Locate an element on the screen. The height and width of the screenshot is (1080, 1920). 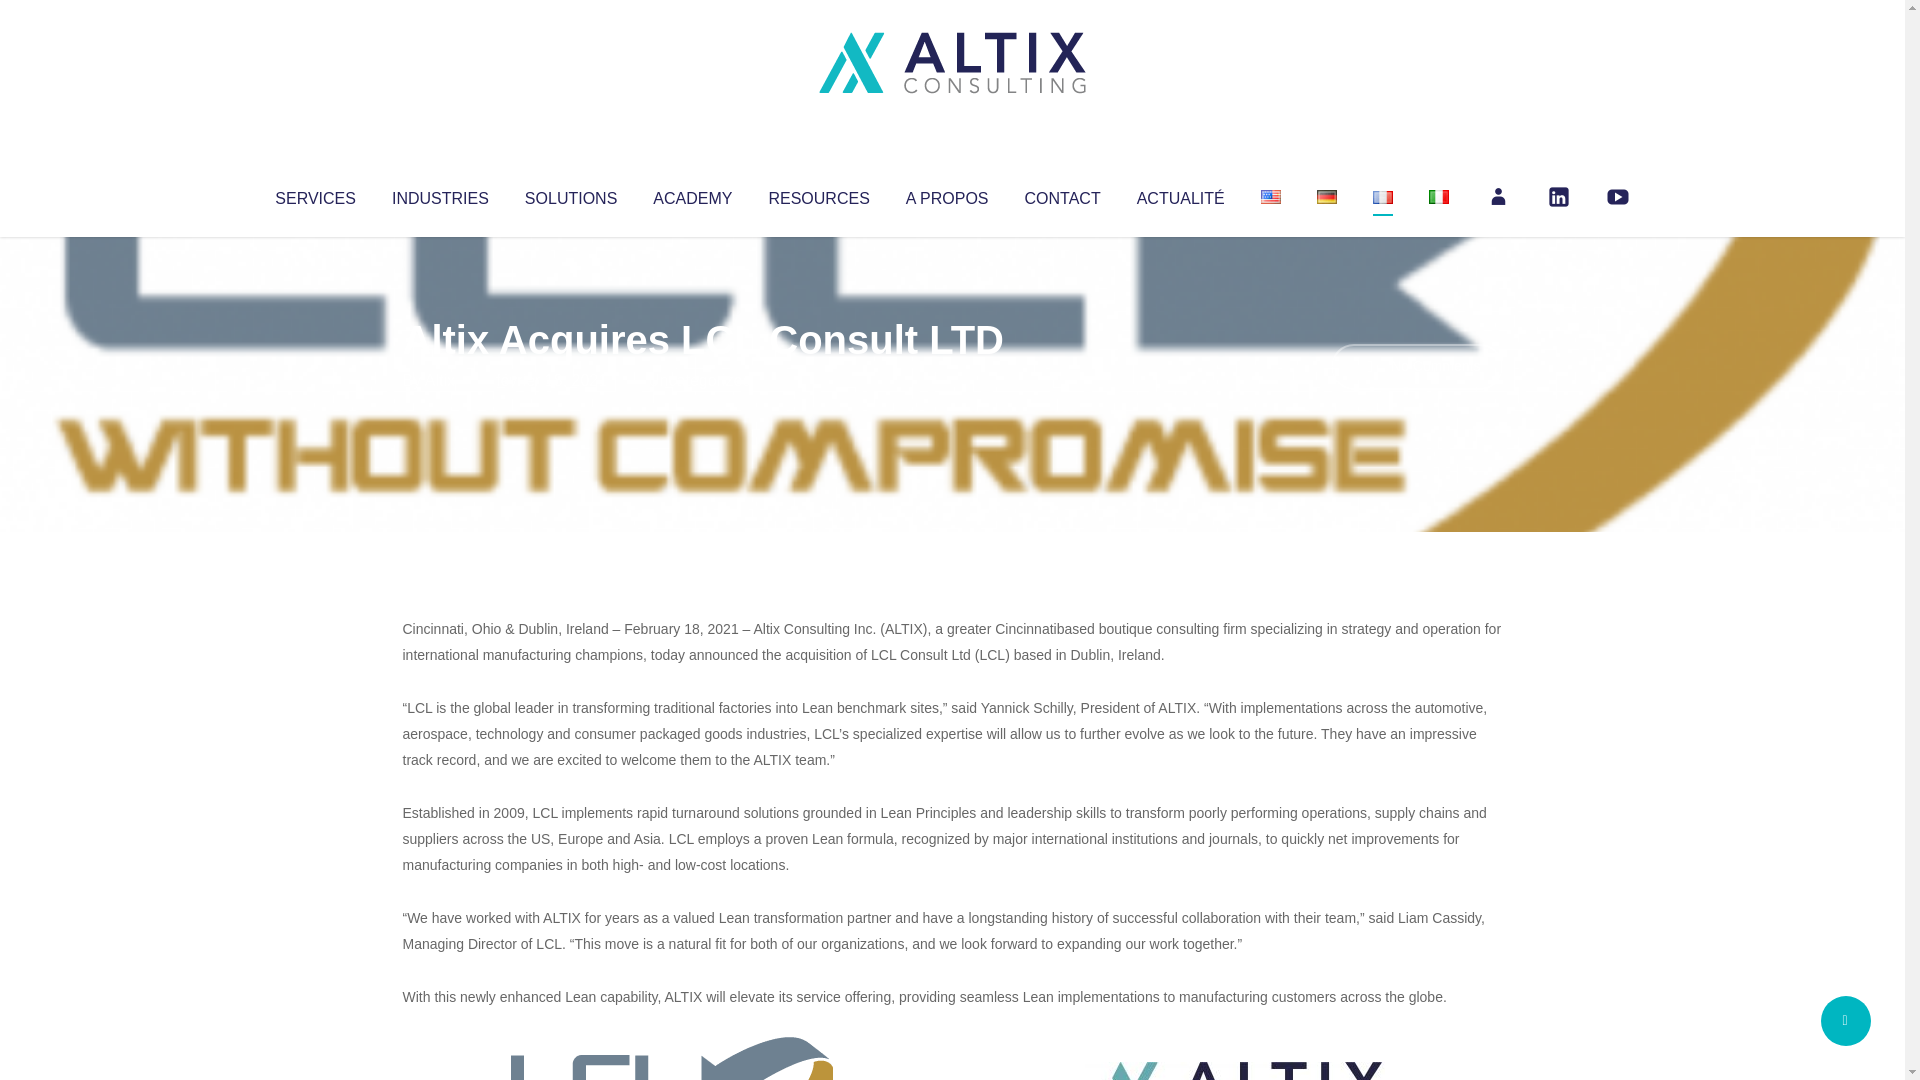
A PROPOS is located at coordinates (947, 194).